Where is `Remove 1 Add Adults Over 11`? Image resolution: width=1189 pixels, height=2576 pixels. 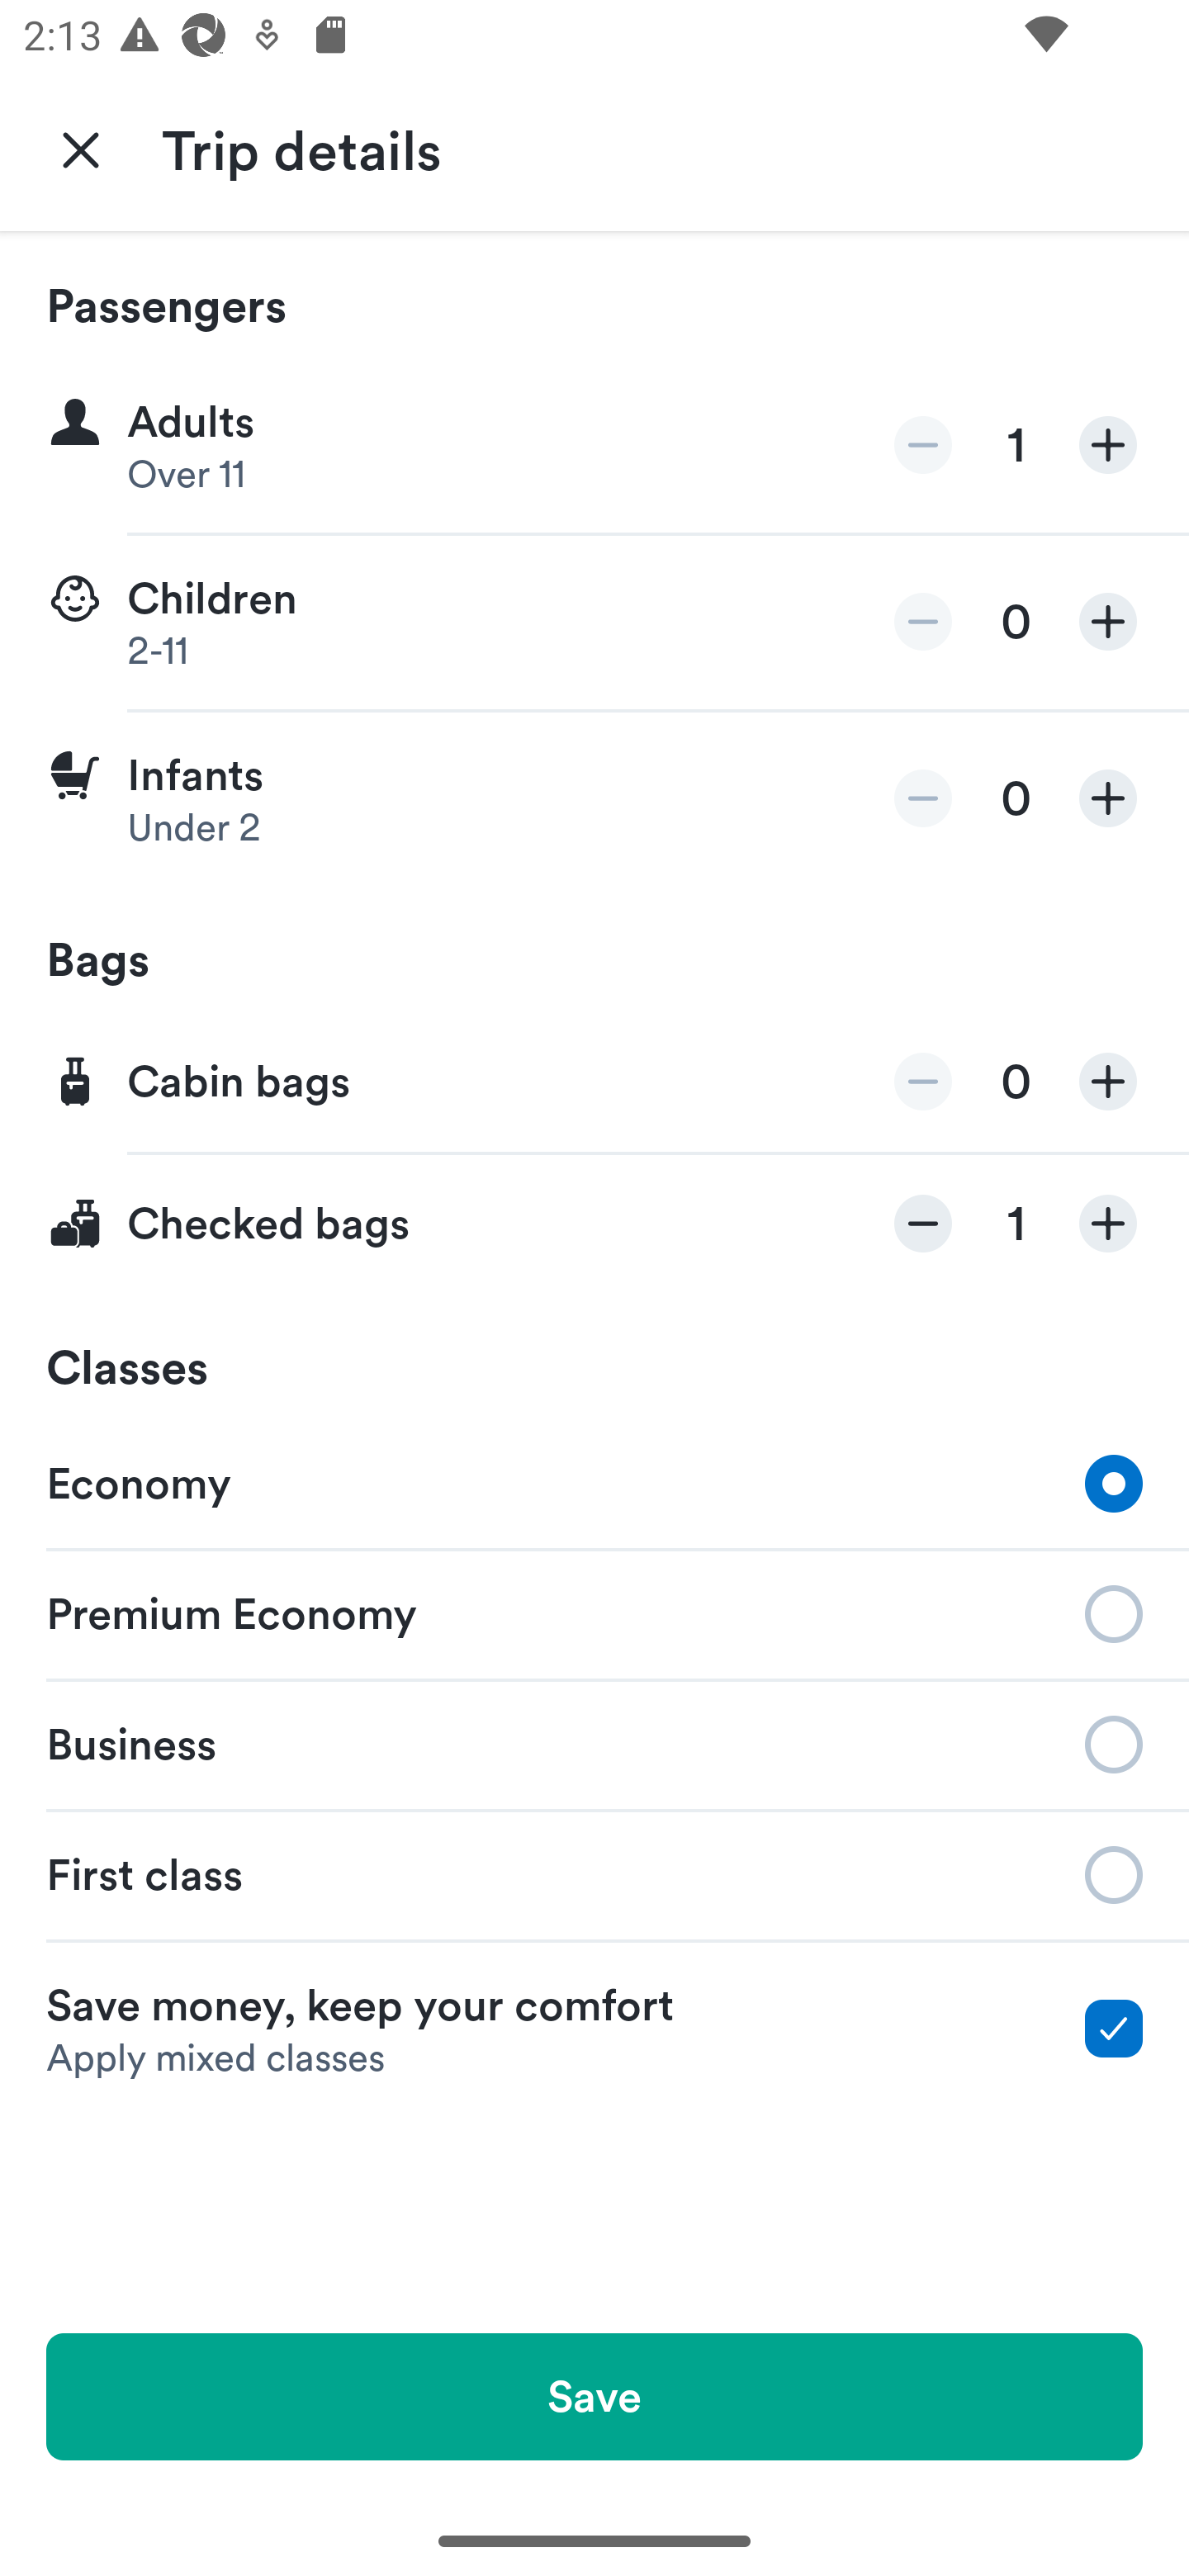
Remove 1 Add Adults Over 11 is located at coordinates (594, 446).